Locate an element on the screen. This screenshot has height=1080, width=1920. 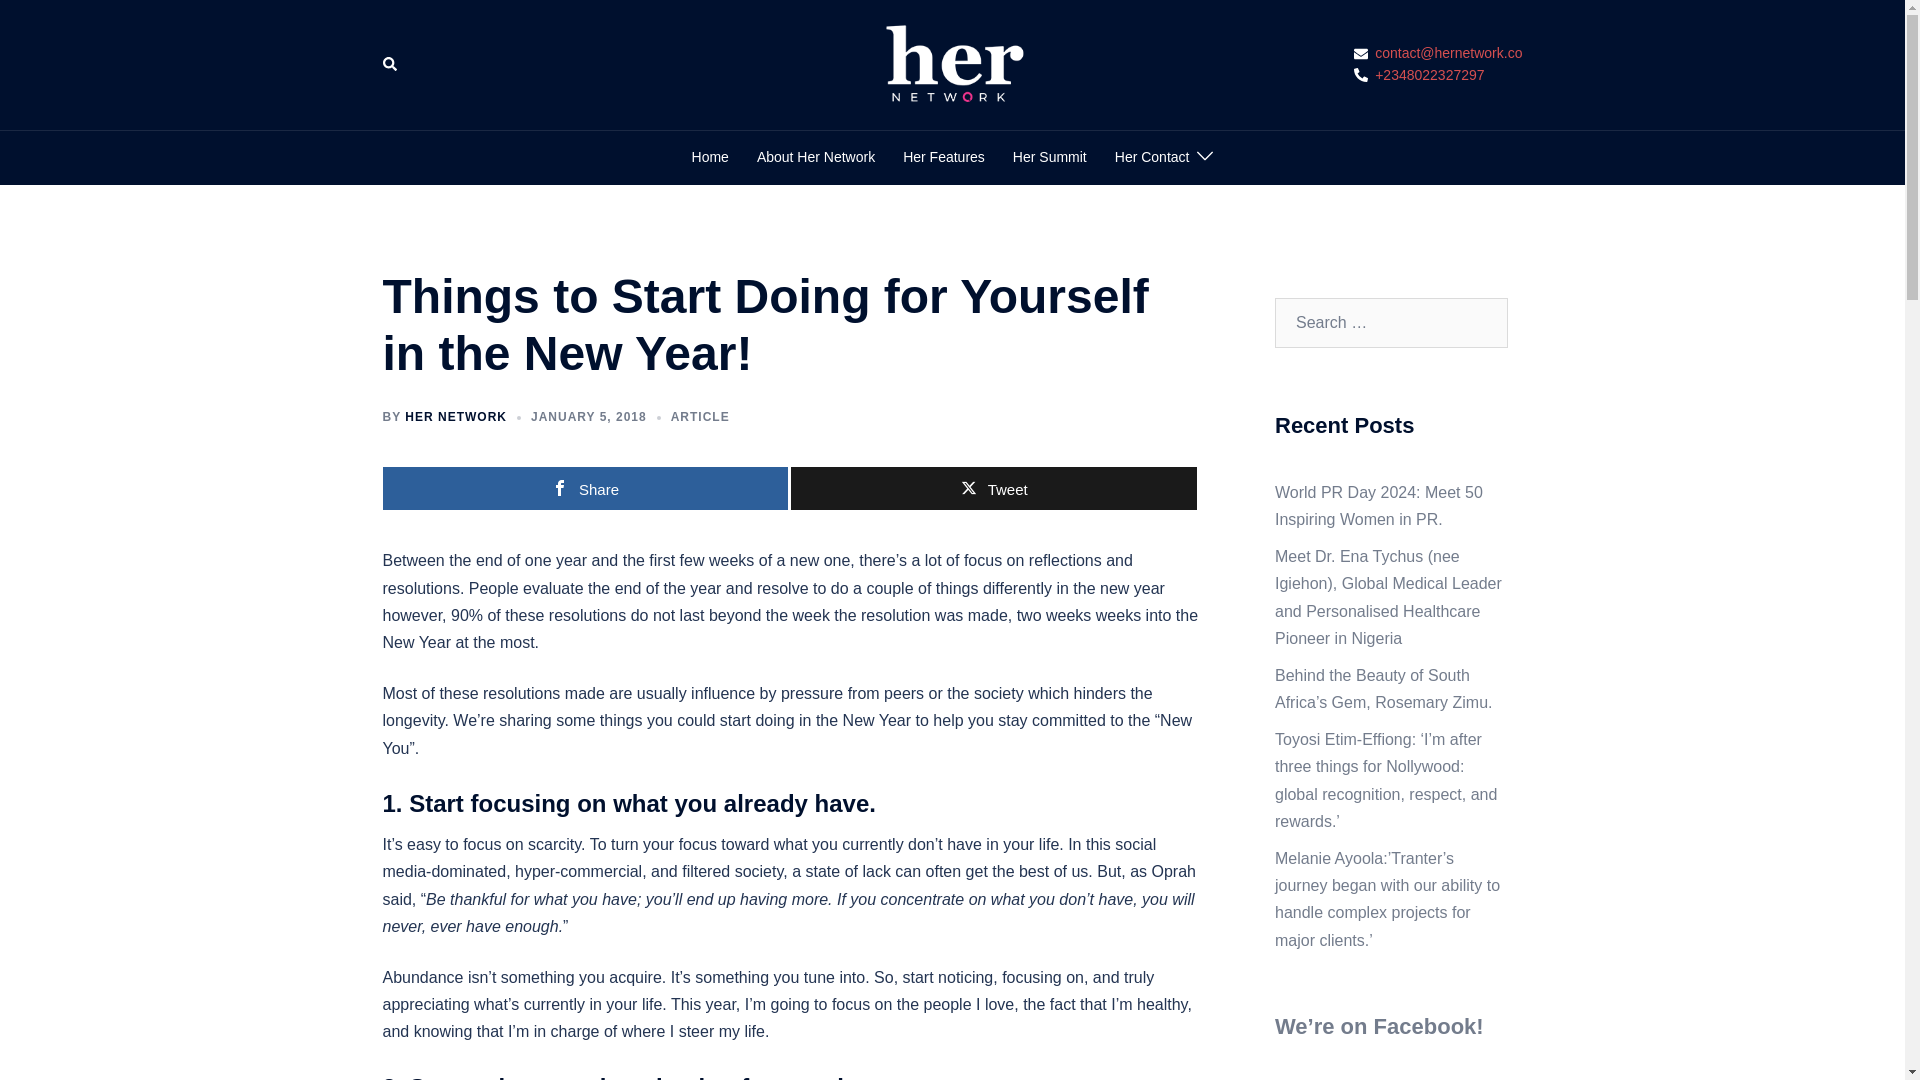
ARTICLE is located at coordinates (700, 417).